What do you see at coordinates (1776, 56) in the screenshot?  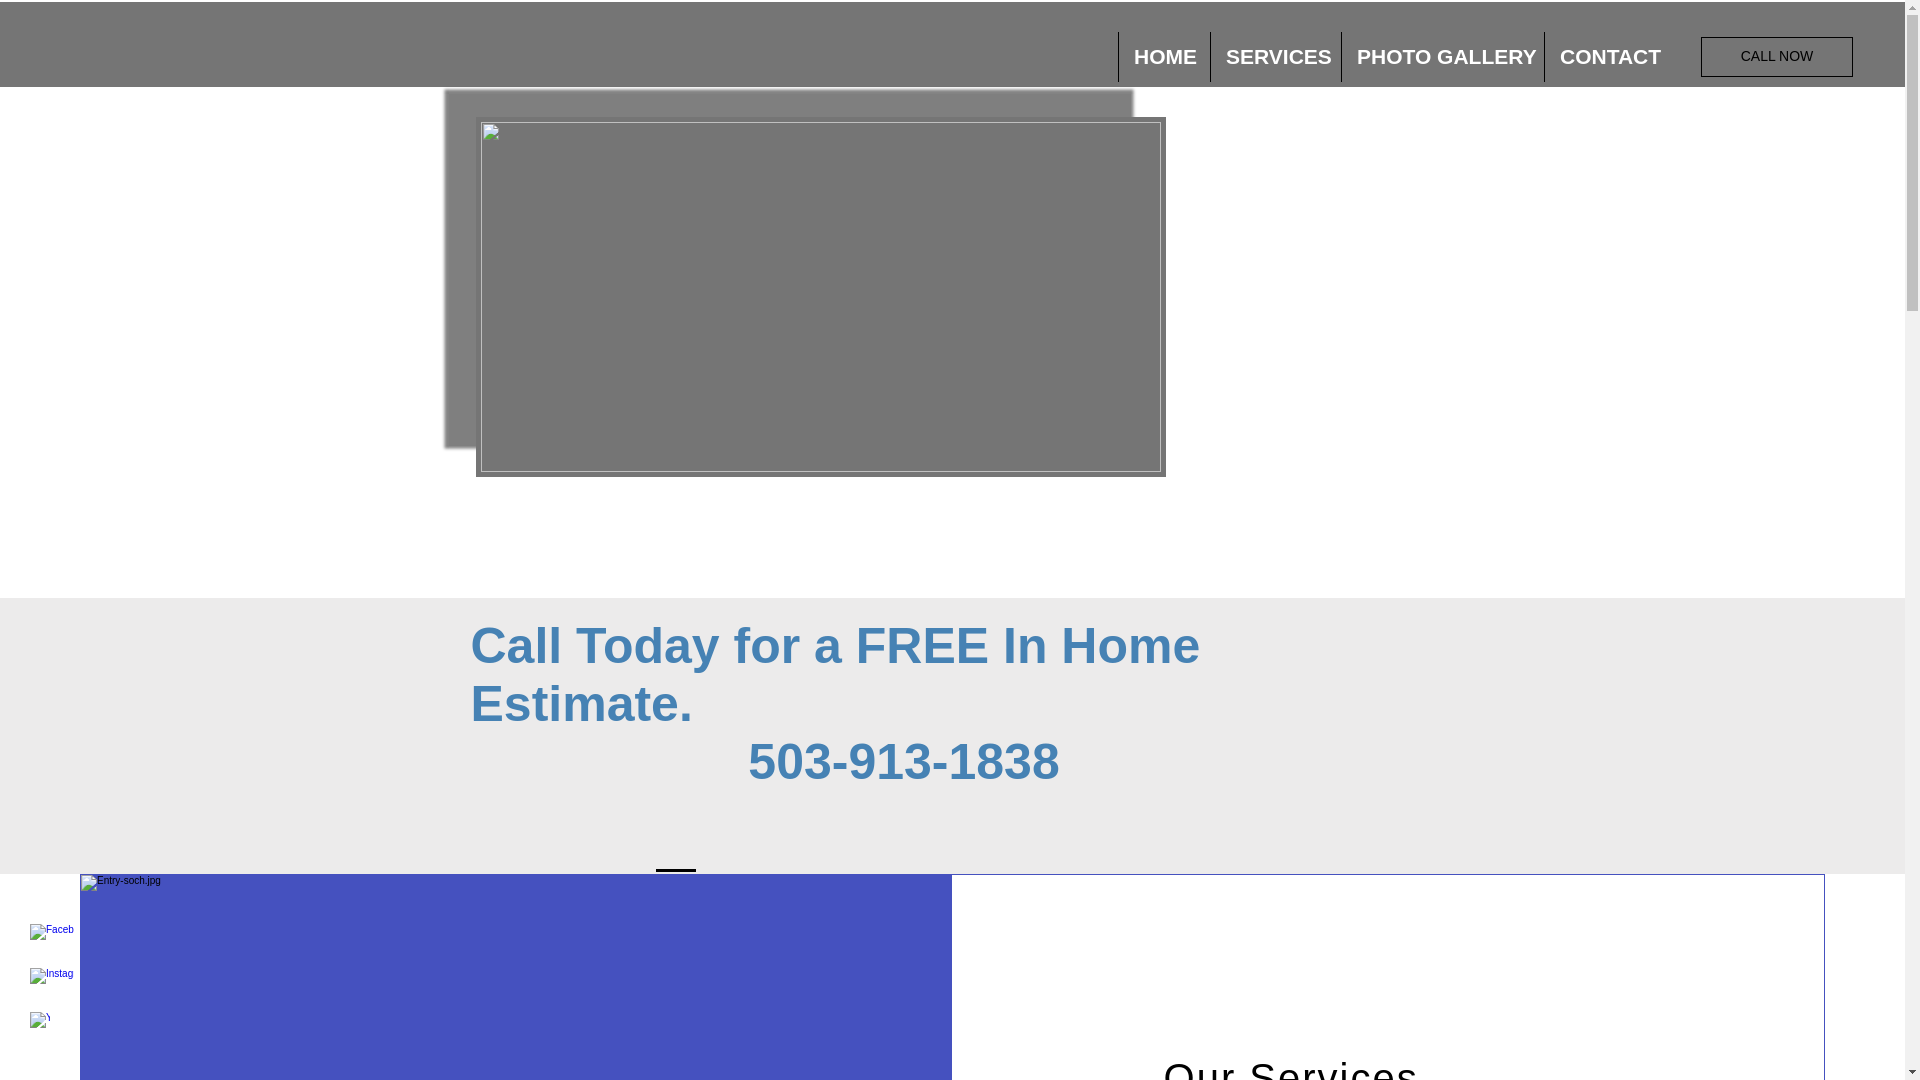 I see `CALL NOW` at bounding box center [1776, 56].